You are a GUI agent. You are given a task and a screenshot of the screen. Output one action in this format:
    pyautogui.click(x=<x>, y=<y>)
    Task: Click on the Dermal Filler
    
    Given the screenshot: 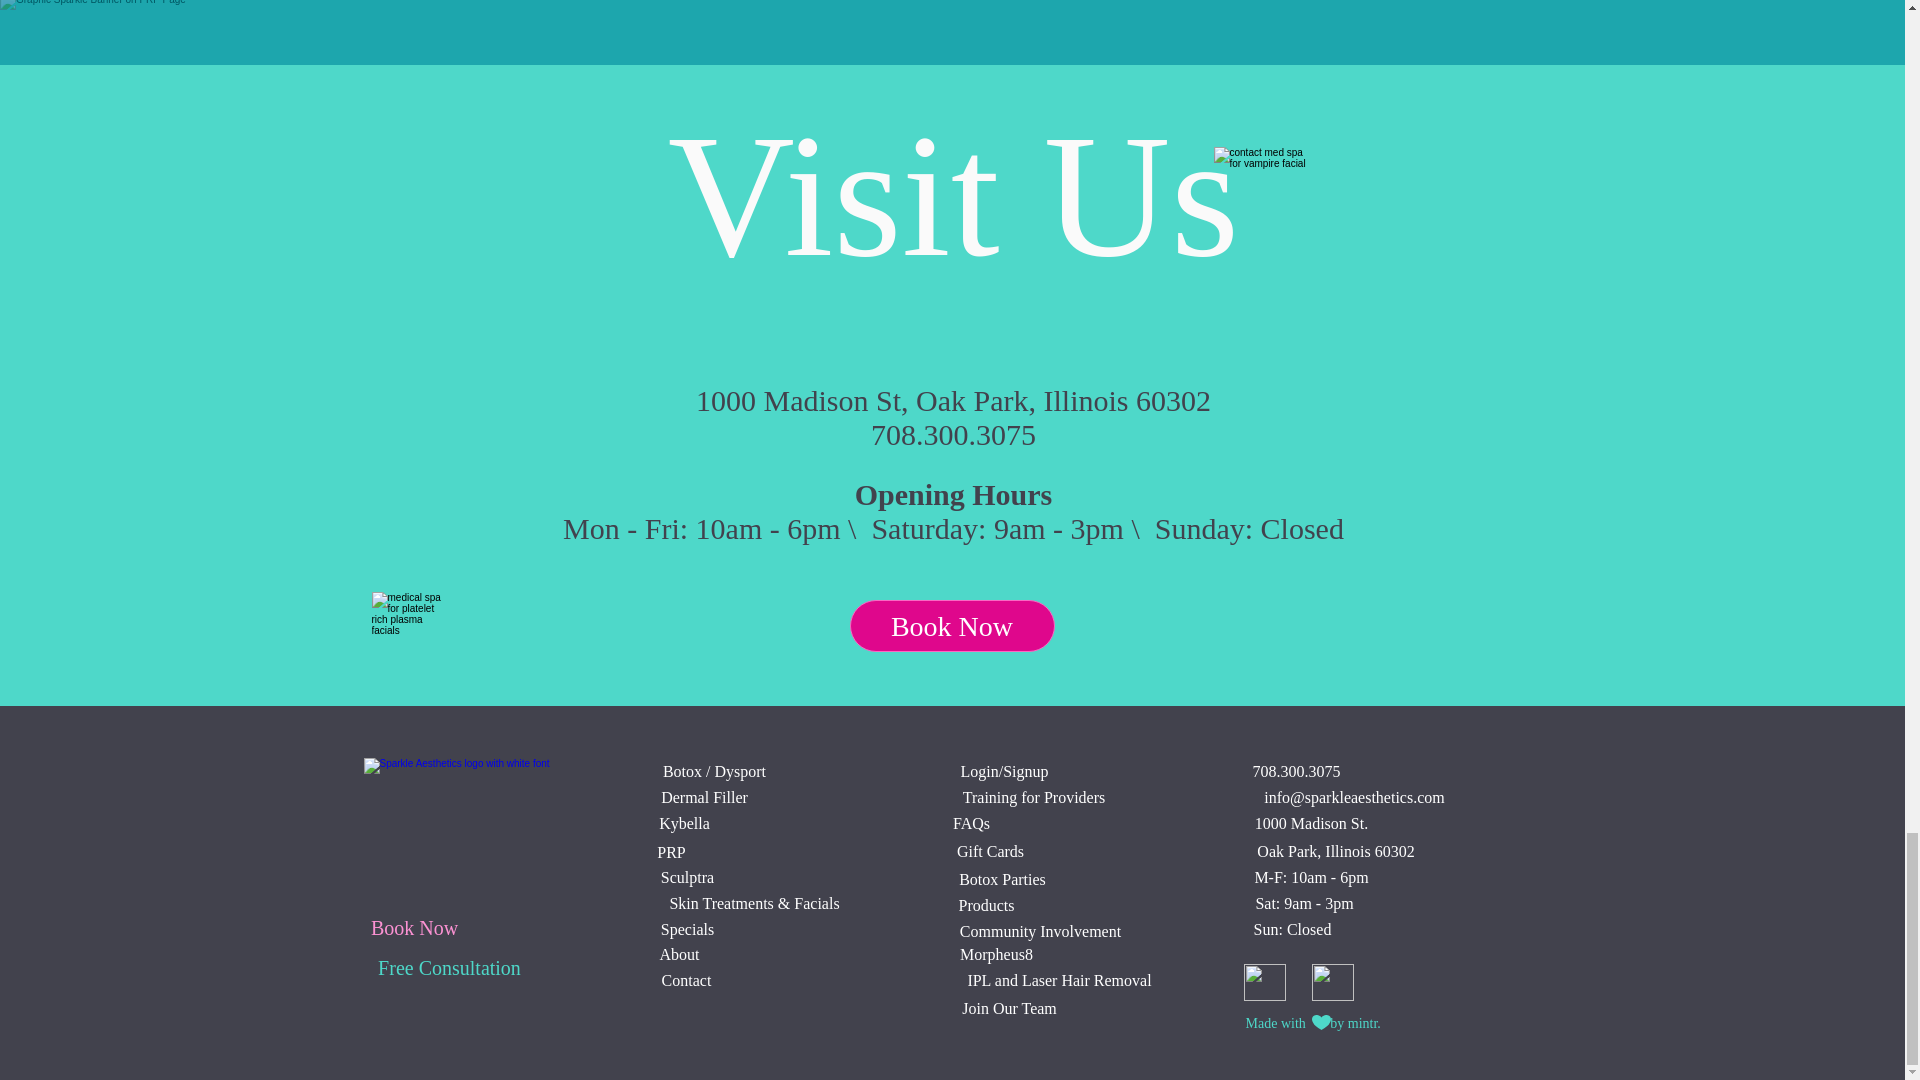 What is the action you would take?
    pyautogui.click(x=704, y=797)
    